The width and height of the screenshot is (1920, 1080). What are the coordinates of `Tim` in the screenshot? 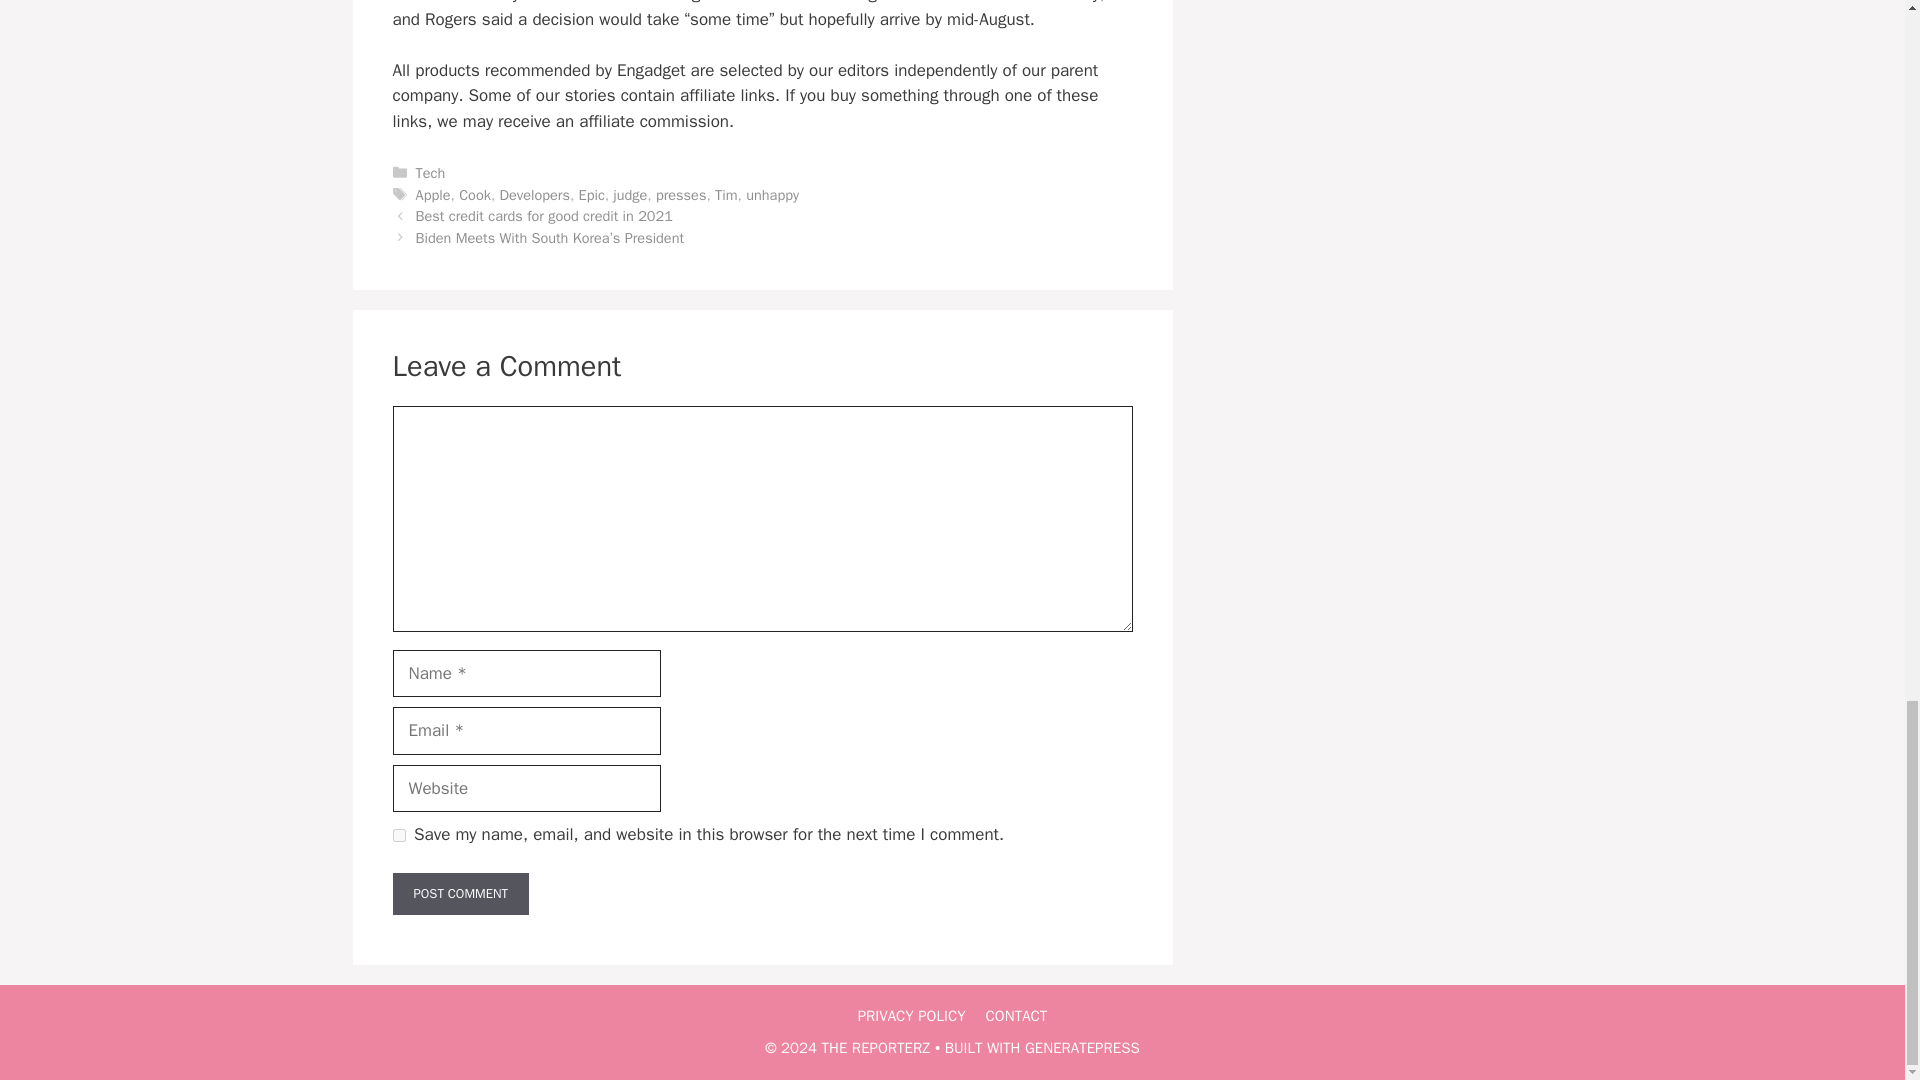 It's located at (726, 194).